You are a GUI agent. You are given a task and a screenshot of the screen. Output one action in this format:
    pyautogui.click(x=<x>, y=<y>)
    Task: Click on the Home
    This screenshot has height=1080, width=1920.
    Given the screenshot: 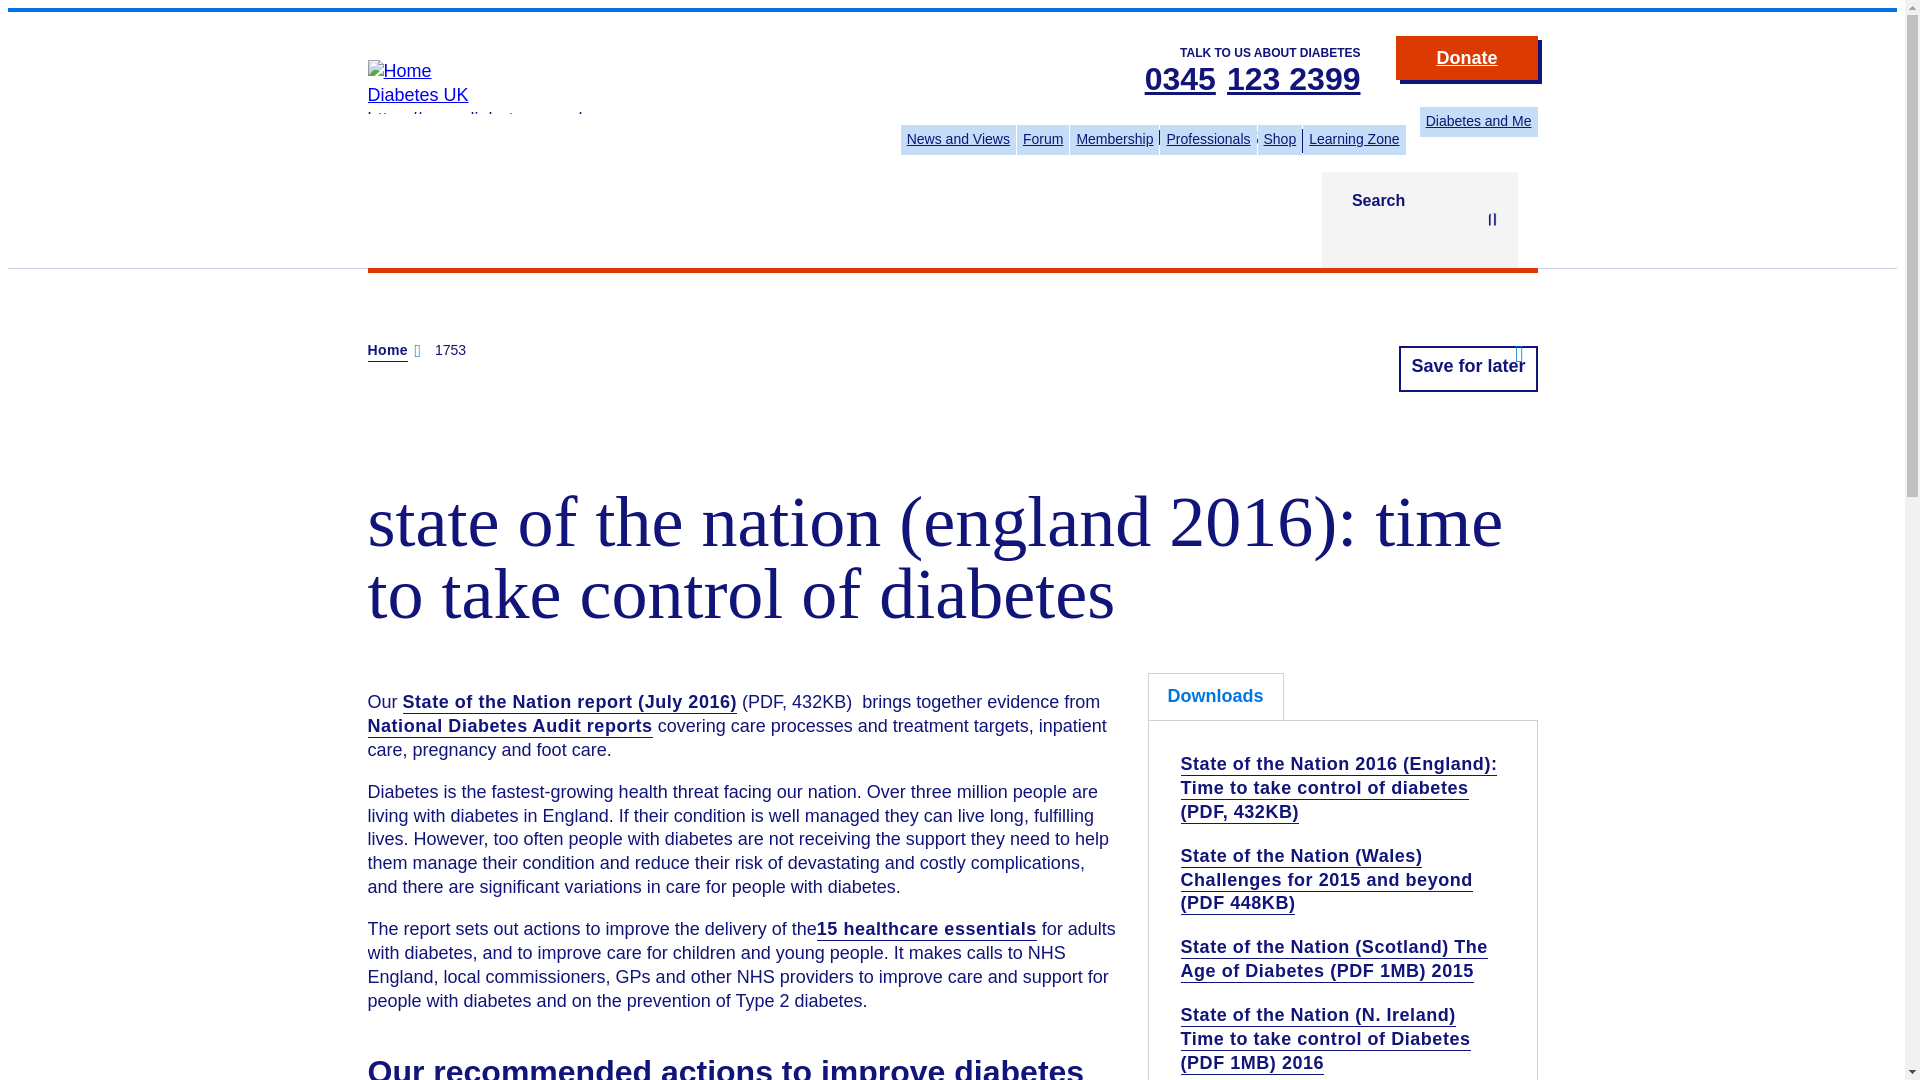 What is the action you would take?
    pyautogui.click(x=400, y=70)
    